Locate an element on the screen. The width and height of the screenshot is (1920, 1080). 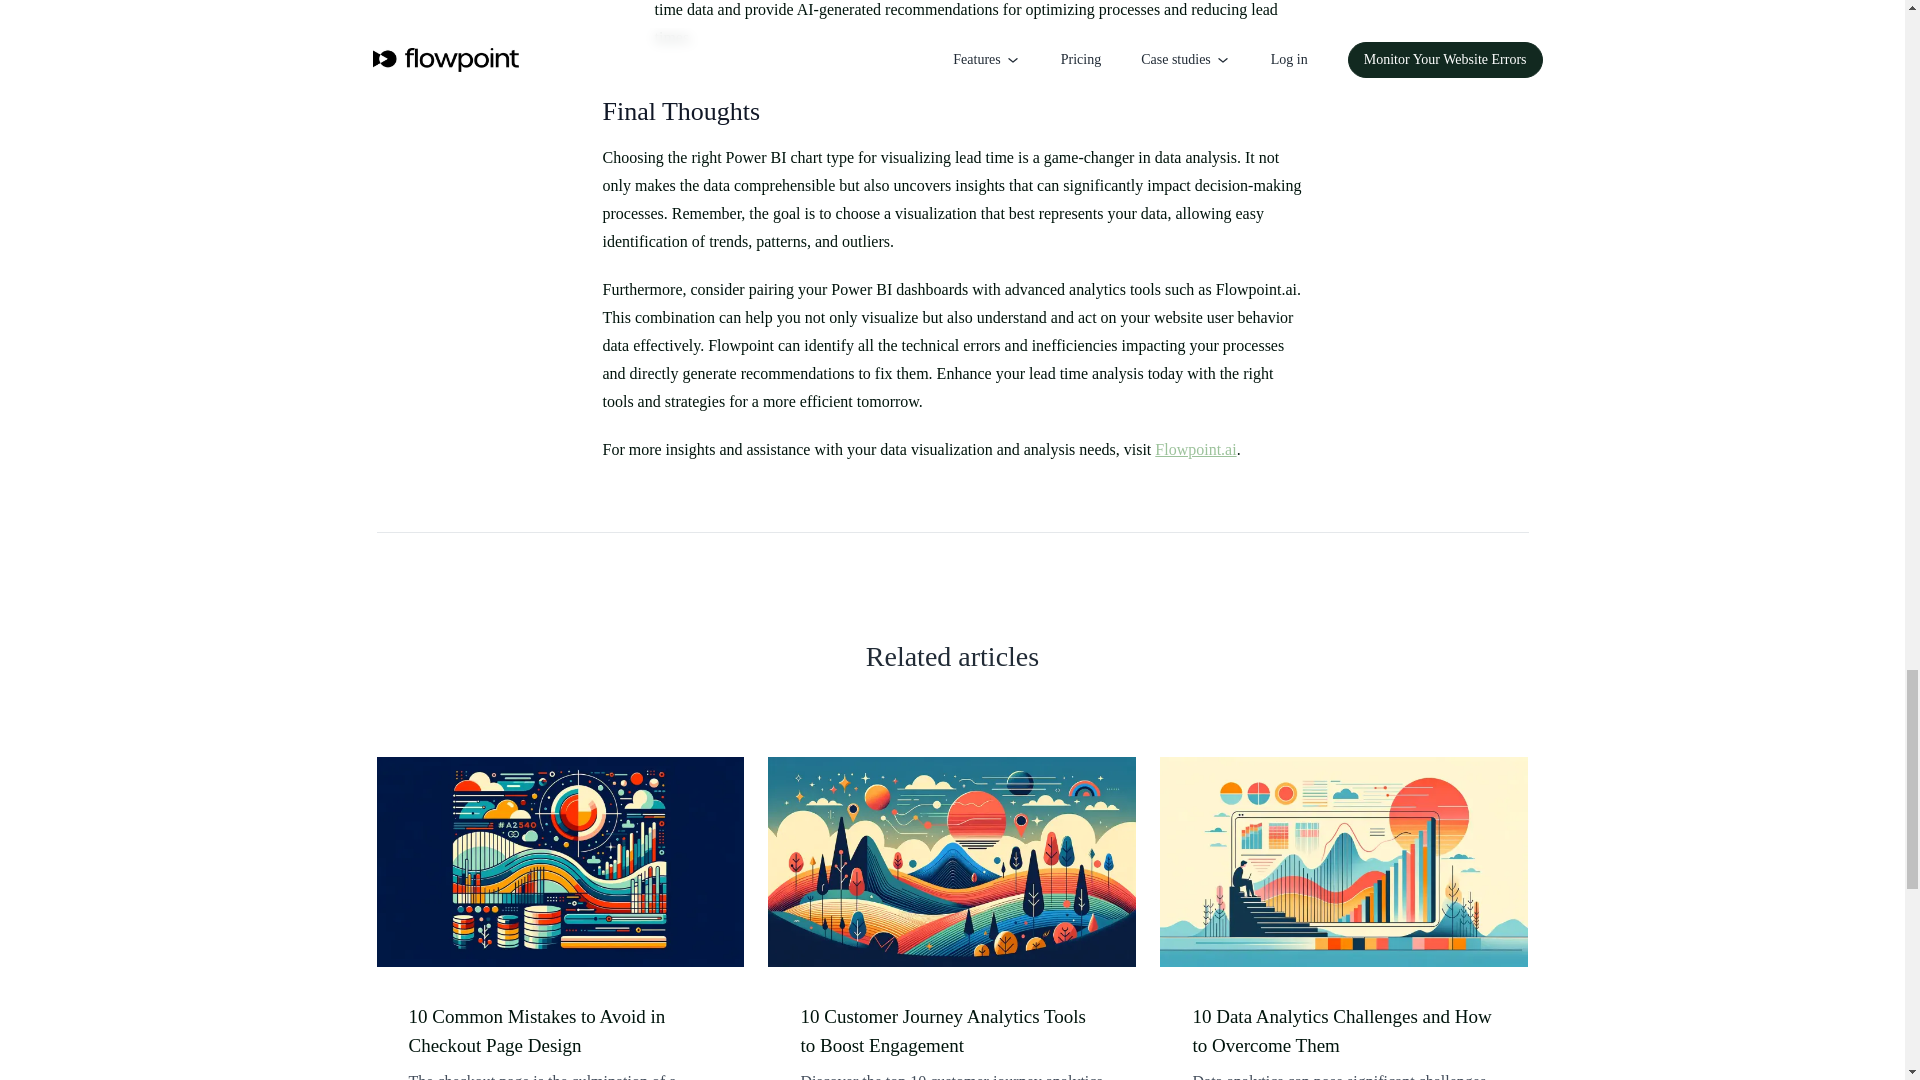
10 Common Mistakes to Avoid in Checkout Page Design is located at coordinates (560, 1031).